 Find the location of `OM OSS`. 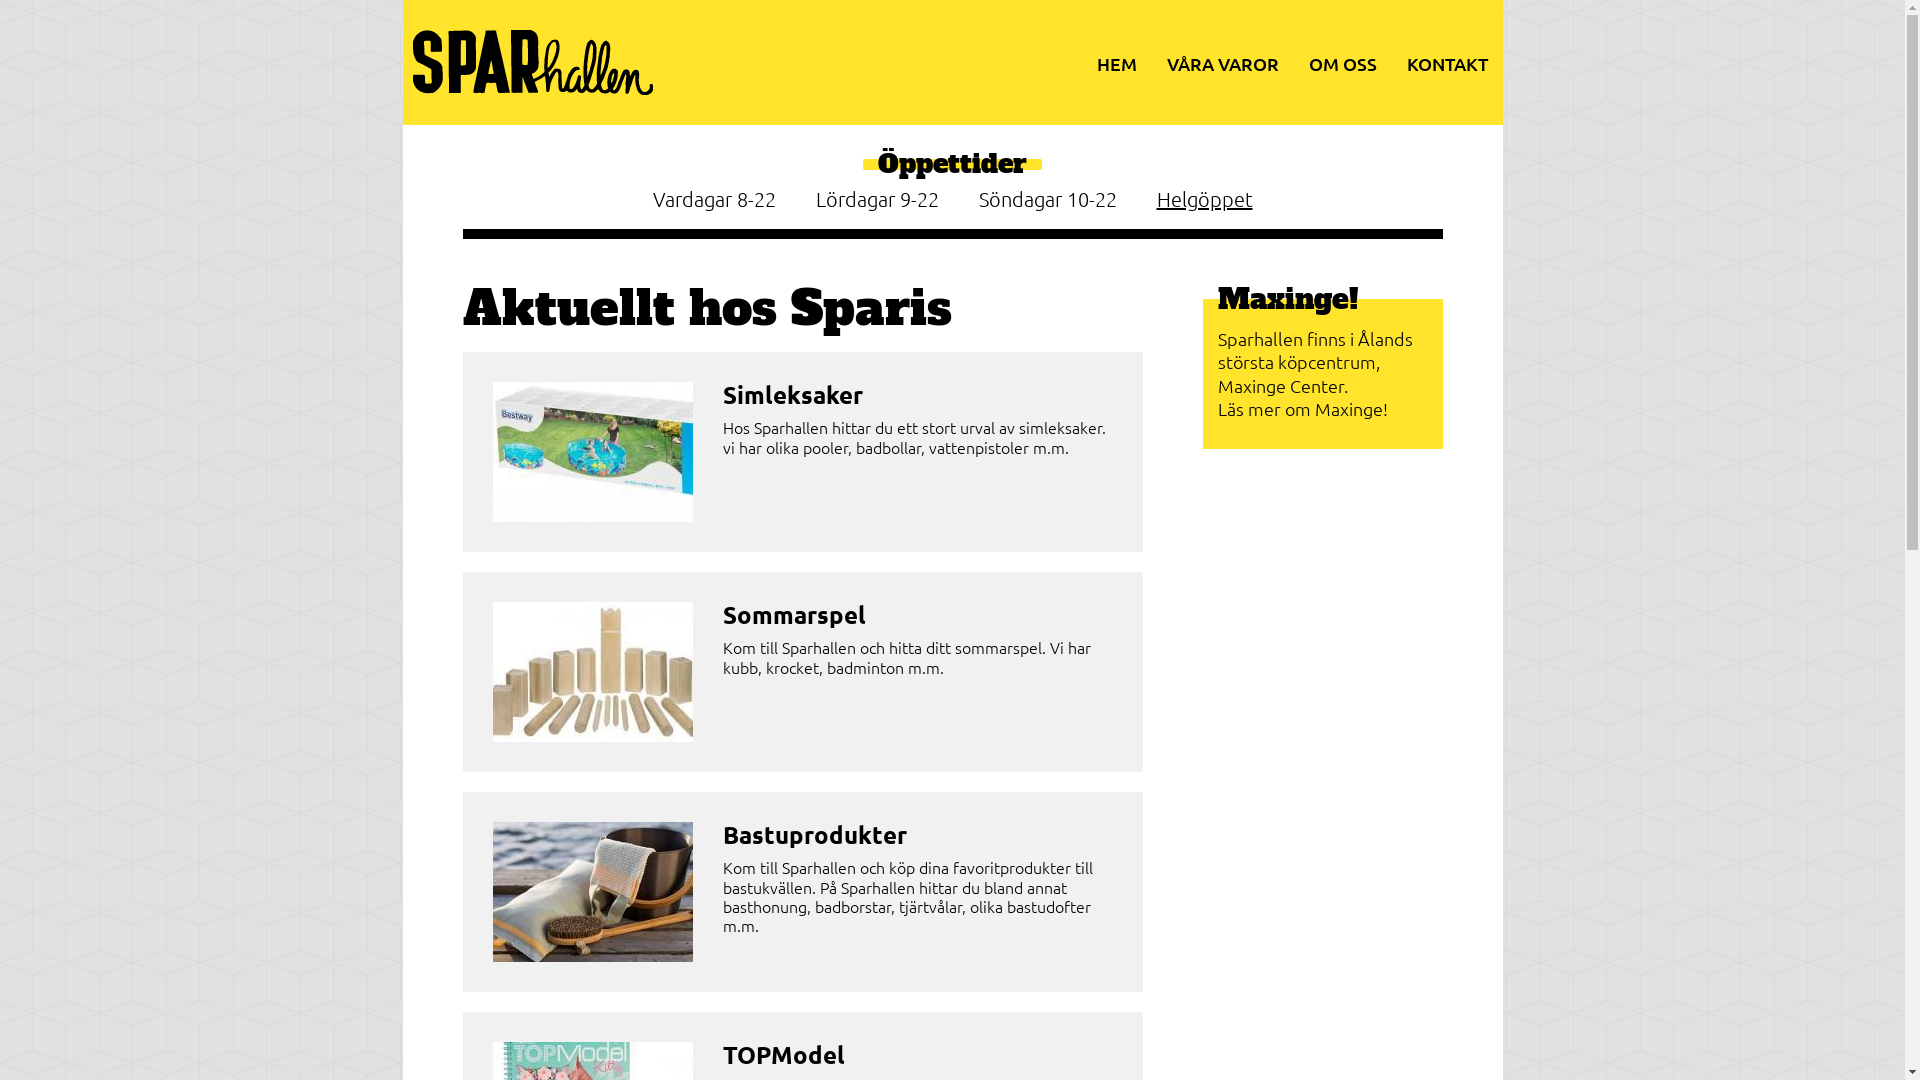

OM OSS is located at coordinates (1342, 64).